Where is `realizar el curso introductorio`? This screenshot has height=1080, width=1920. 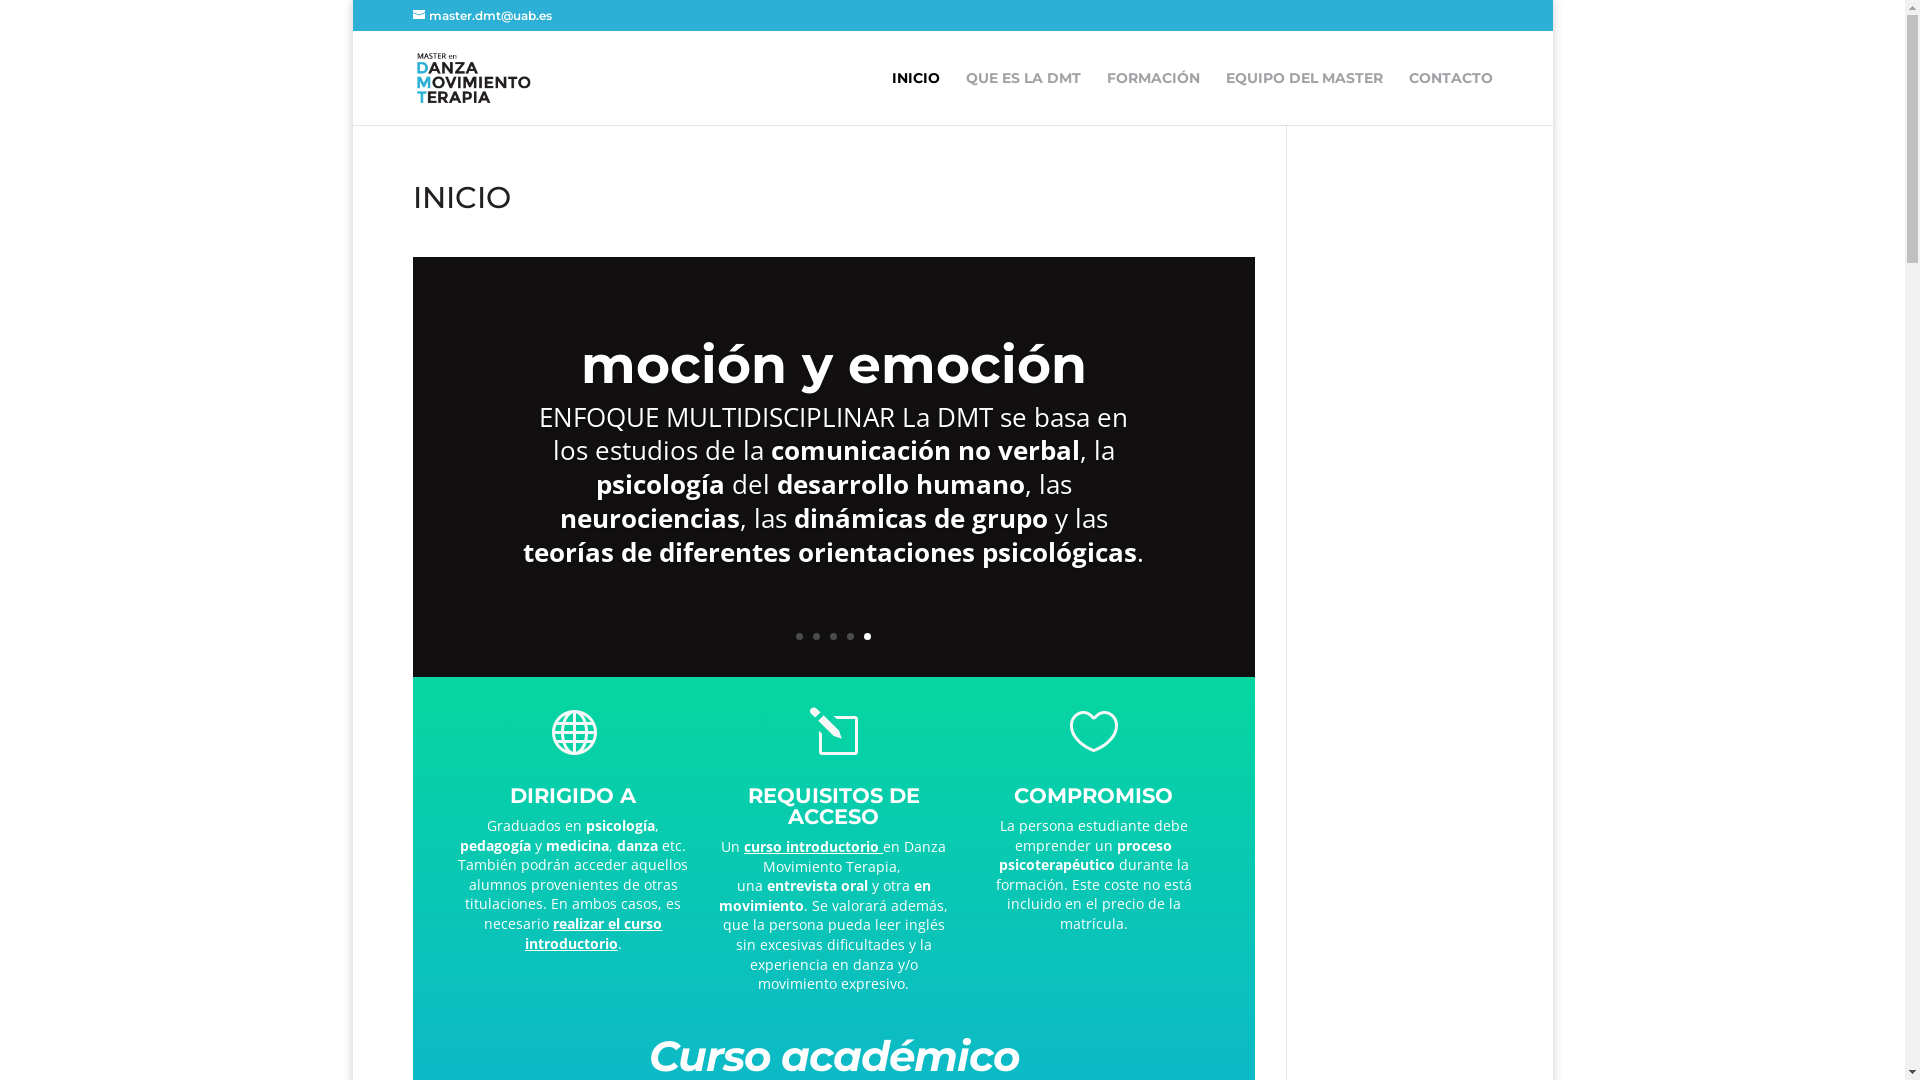 realizar el curso introductorio is located at coordinates (594, 934).